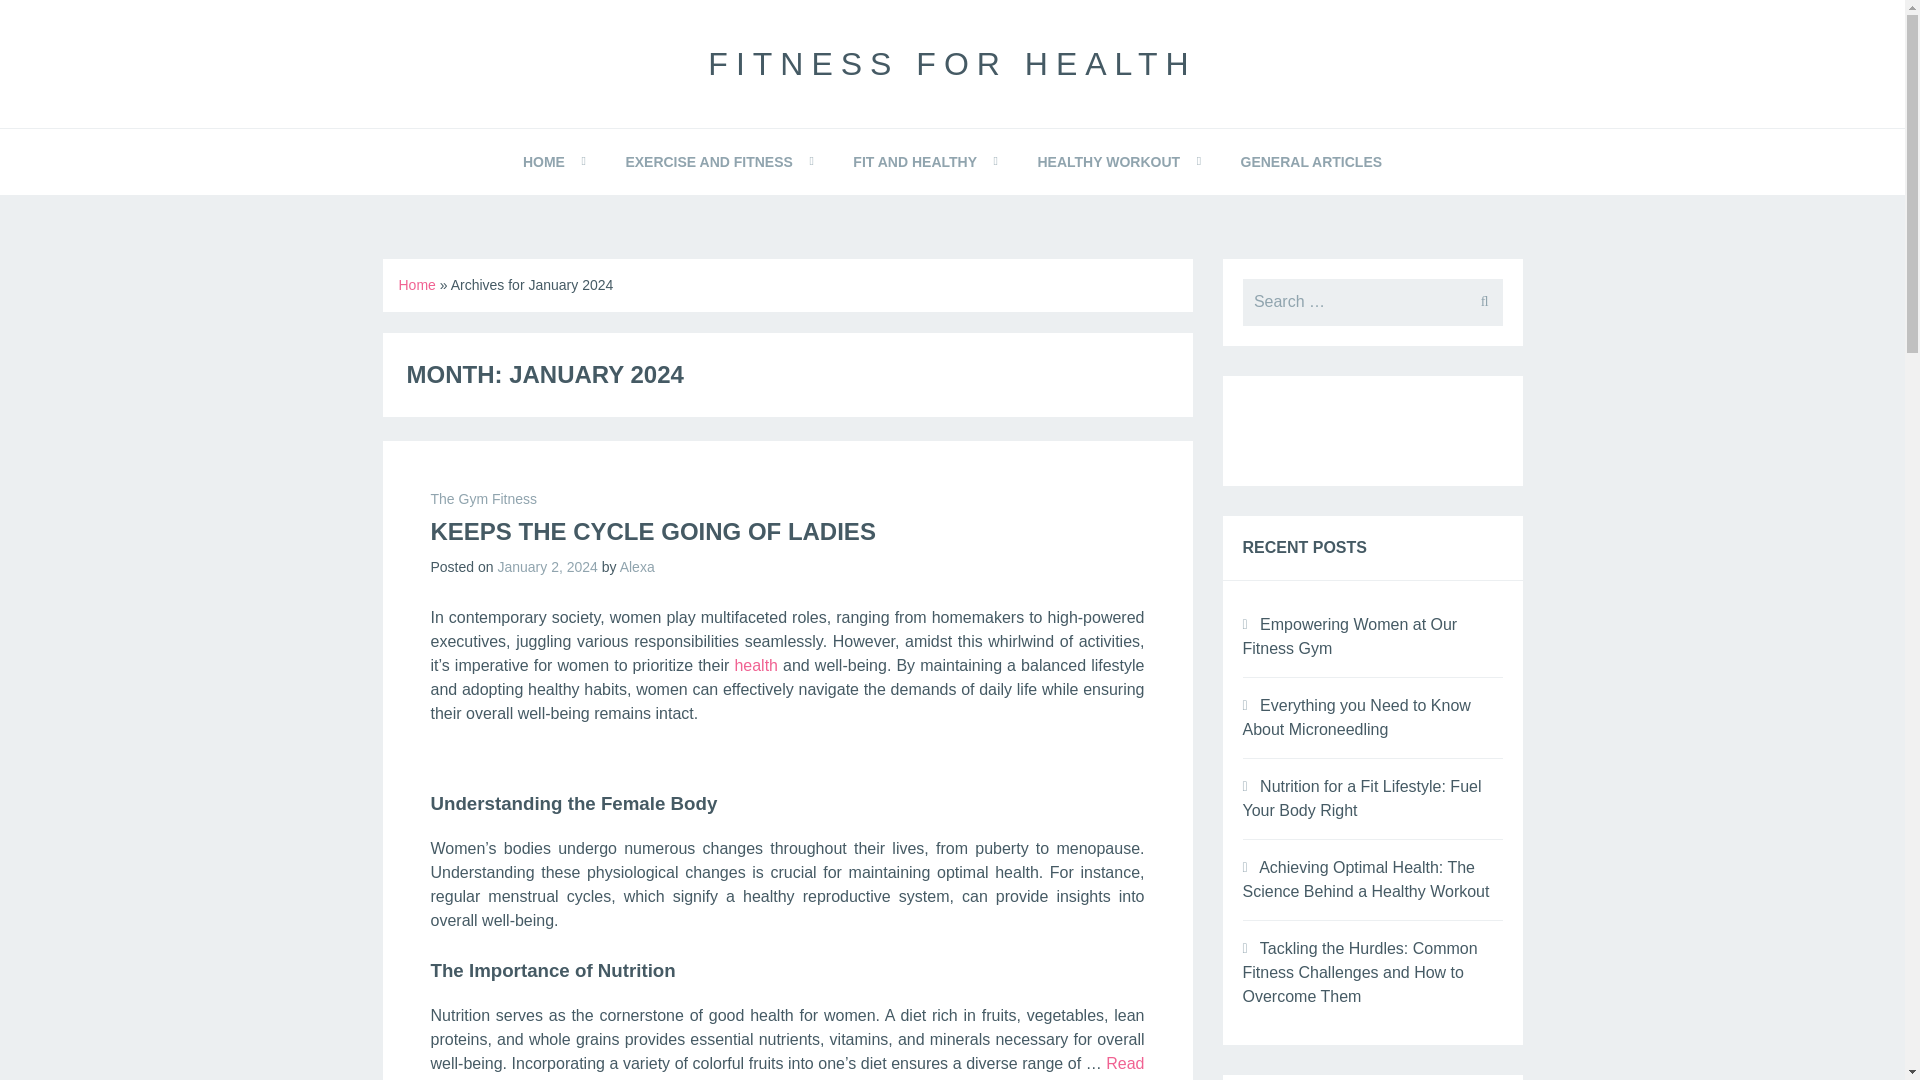 The width and height of the screenshot is (1920, 1080). I want to click on Nutrition for a Fit Lifestyle: Fuel Your Body Right, so click(1361, 798).